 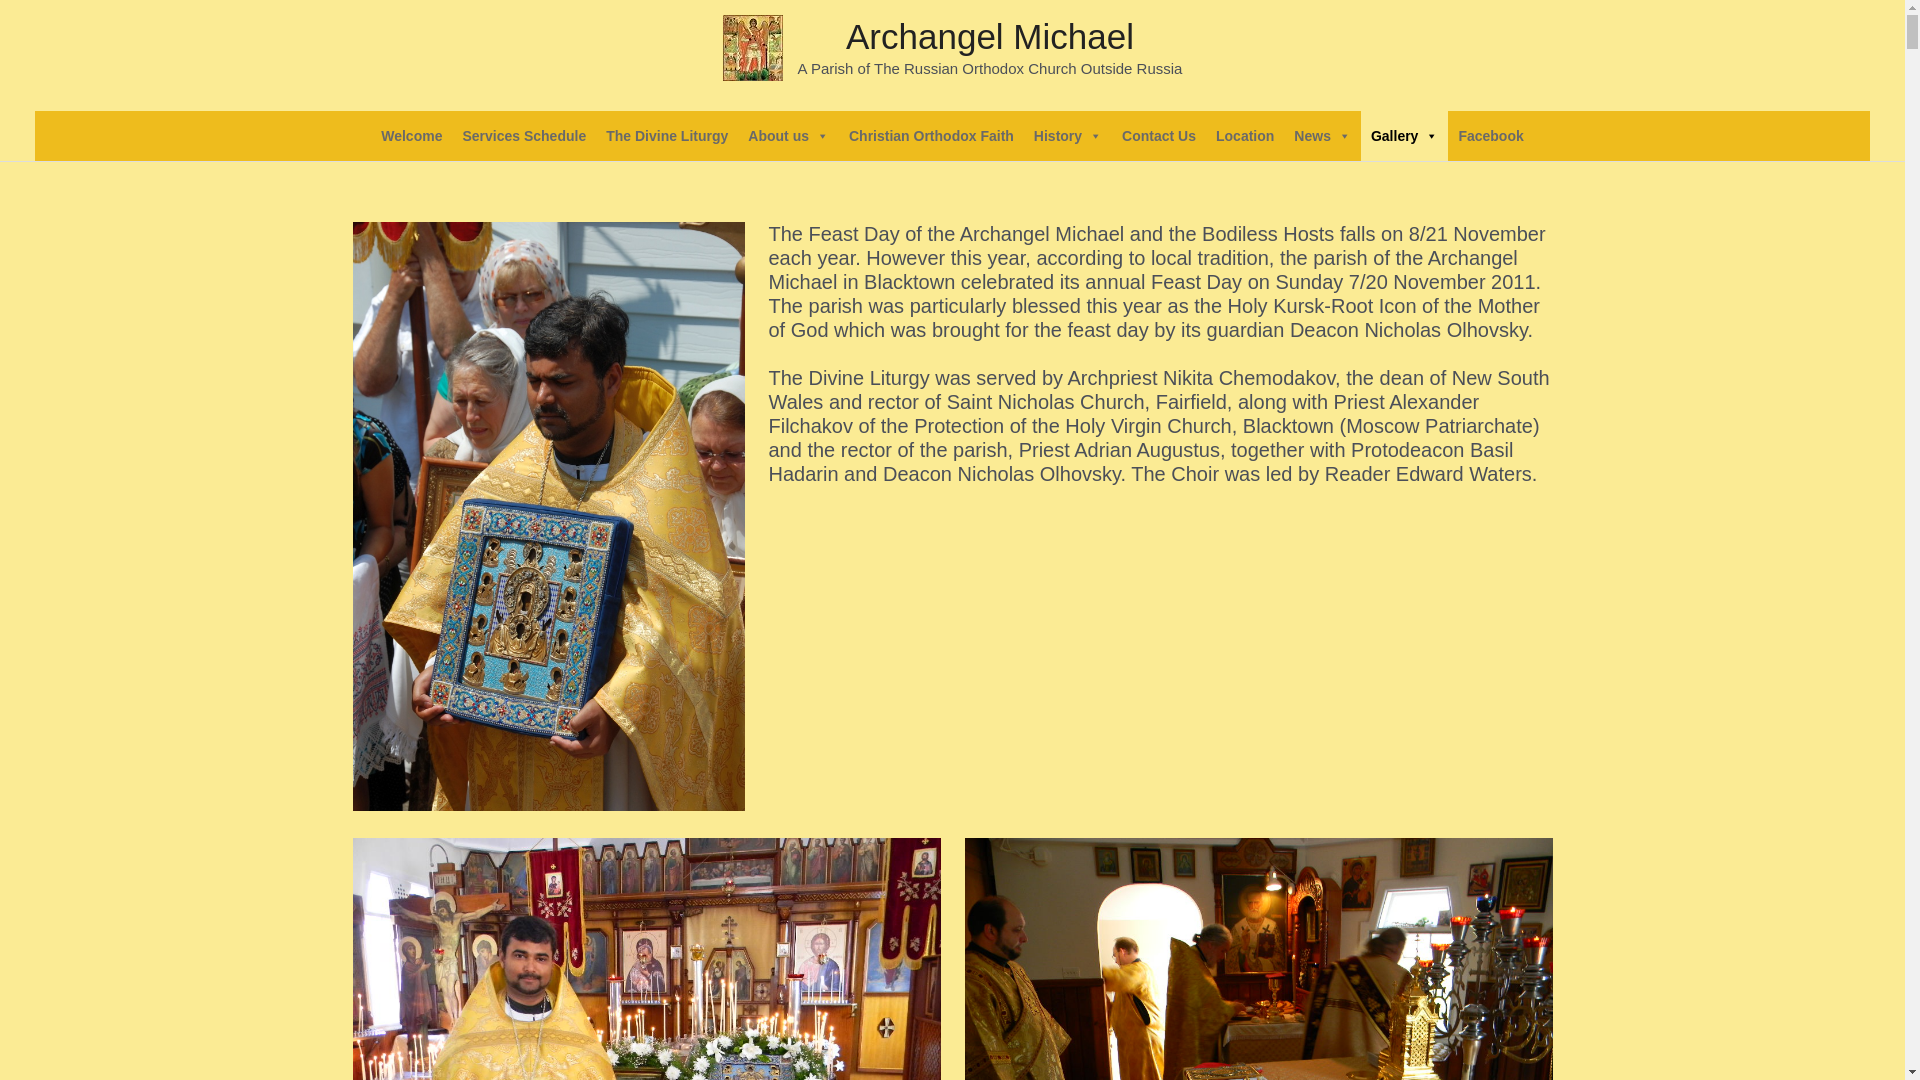 What do you see at coordinates (667, 136) in the screenshot?
I see `The Divine Liturgy` at bounding box center [667, 136].